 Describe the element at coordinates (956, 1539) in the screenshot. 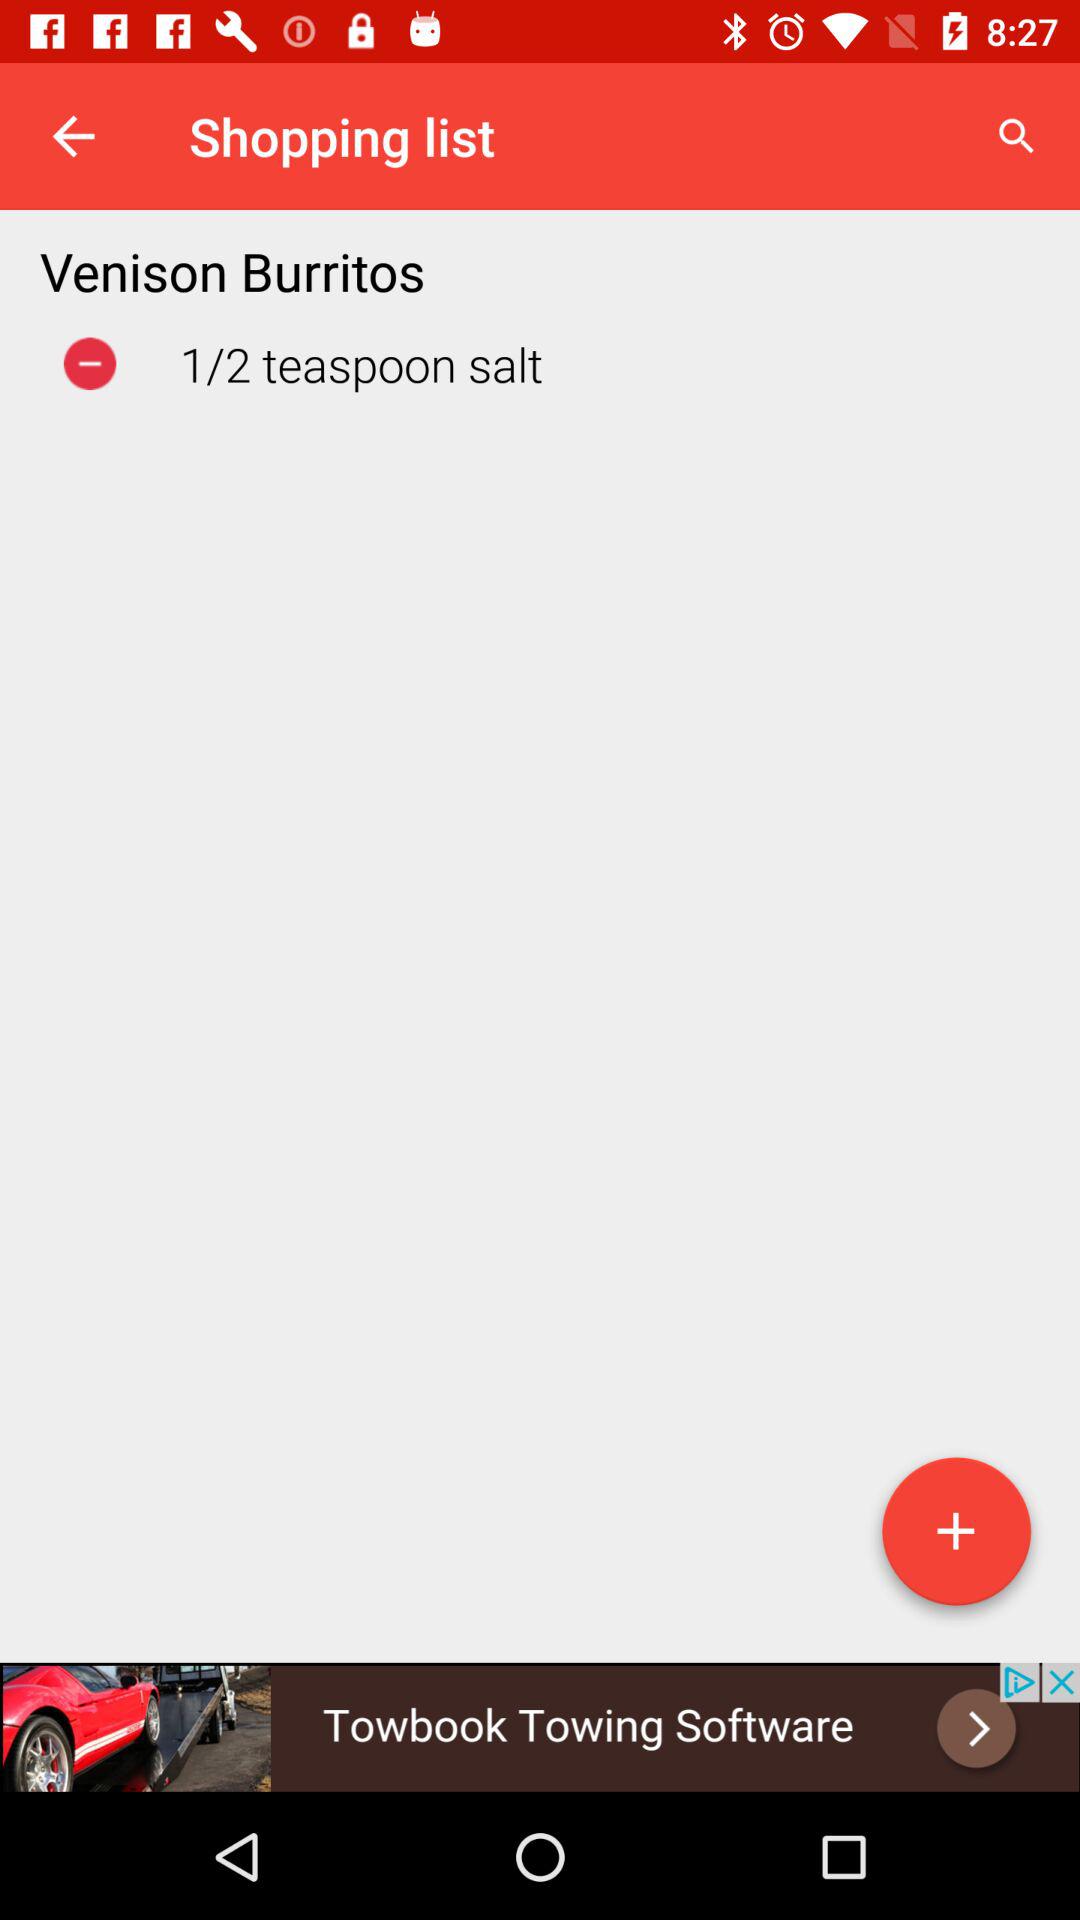

I see `click on the add option at the bottom right of the page` at that location.